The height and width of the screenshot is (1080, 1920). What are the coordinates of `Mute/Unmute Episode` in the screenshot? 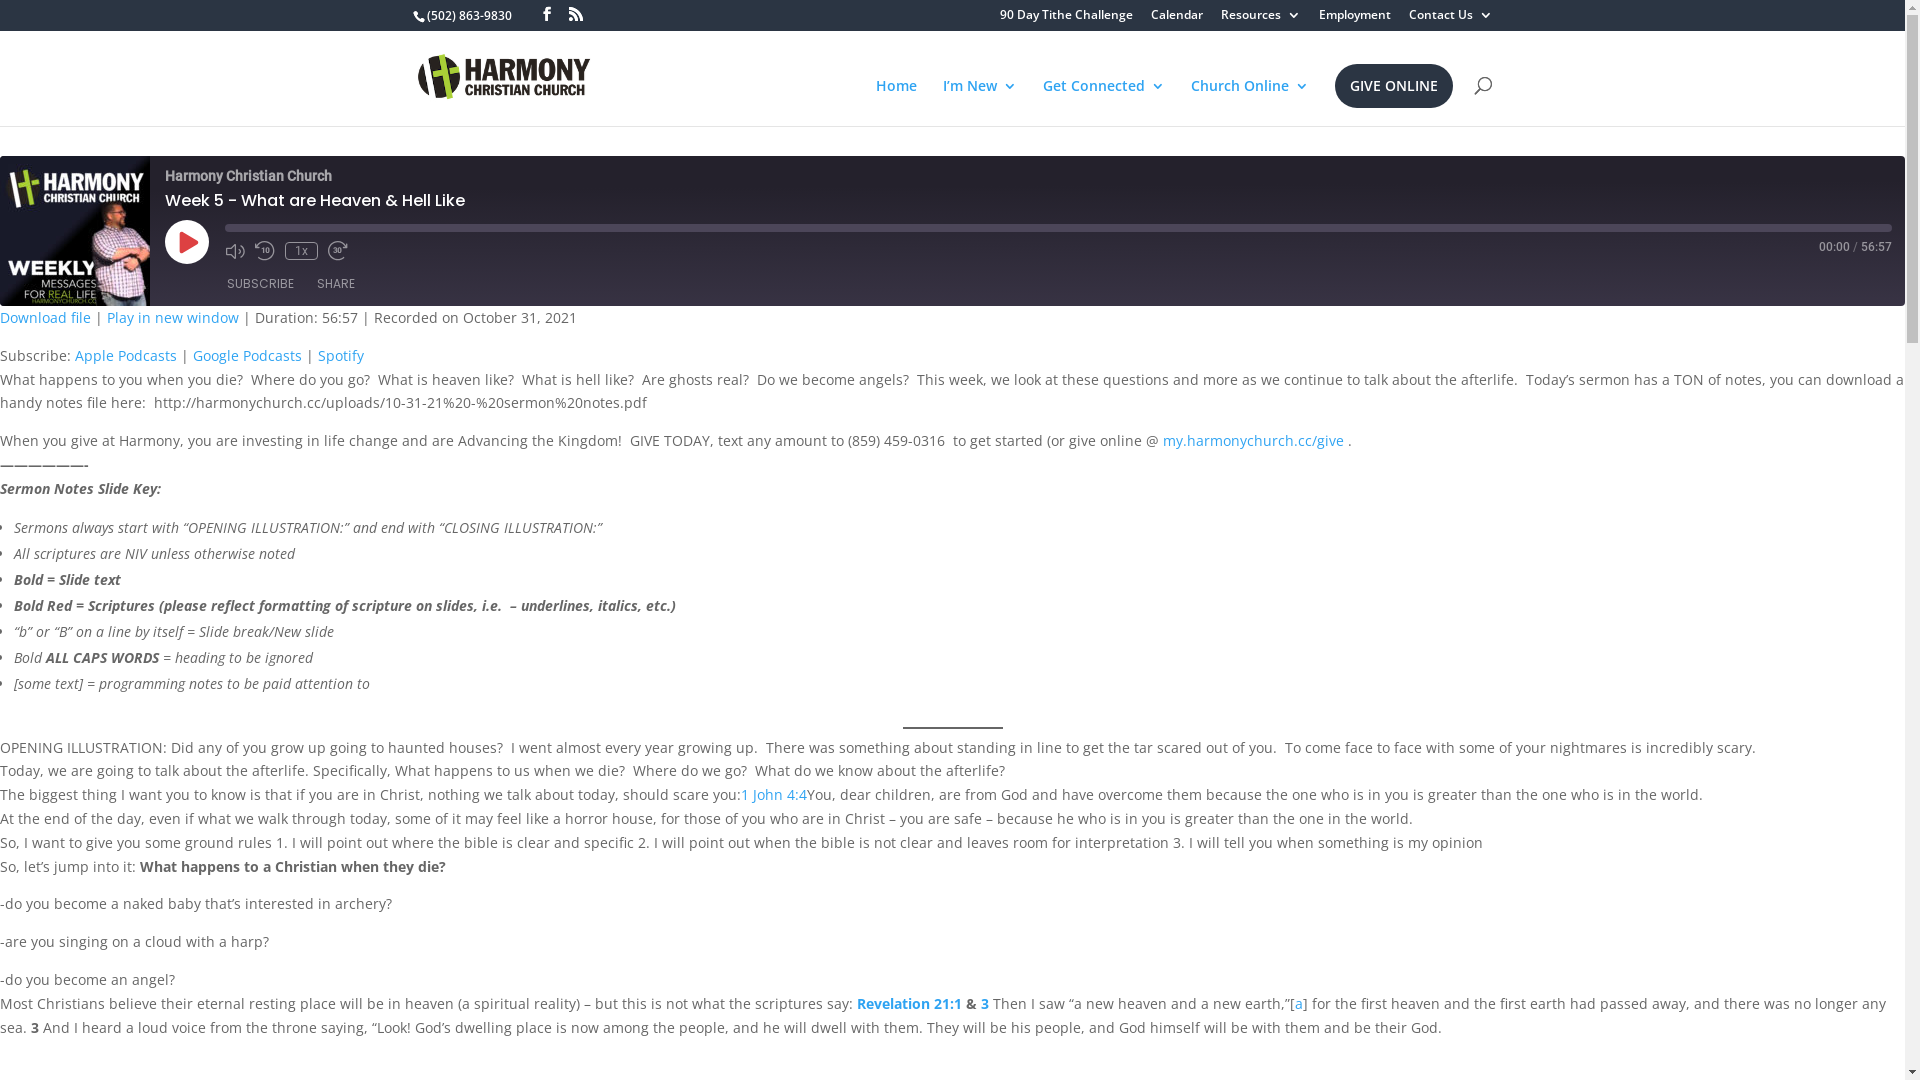 It's located at (234, 251).